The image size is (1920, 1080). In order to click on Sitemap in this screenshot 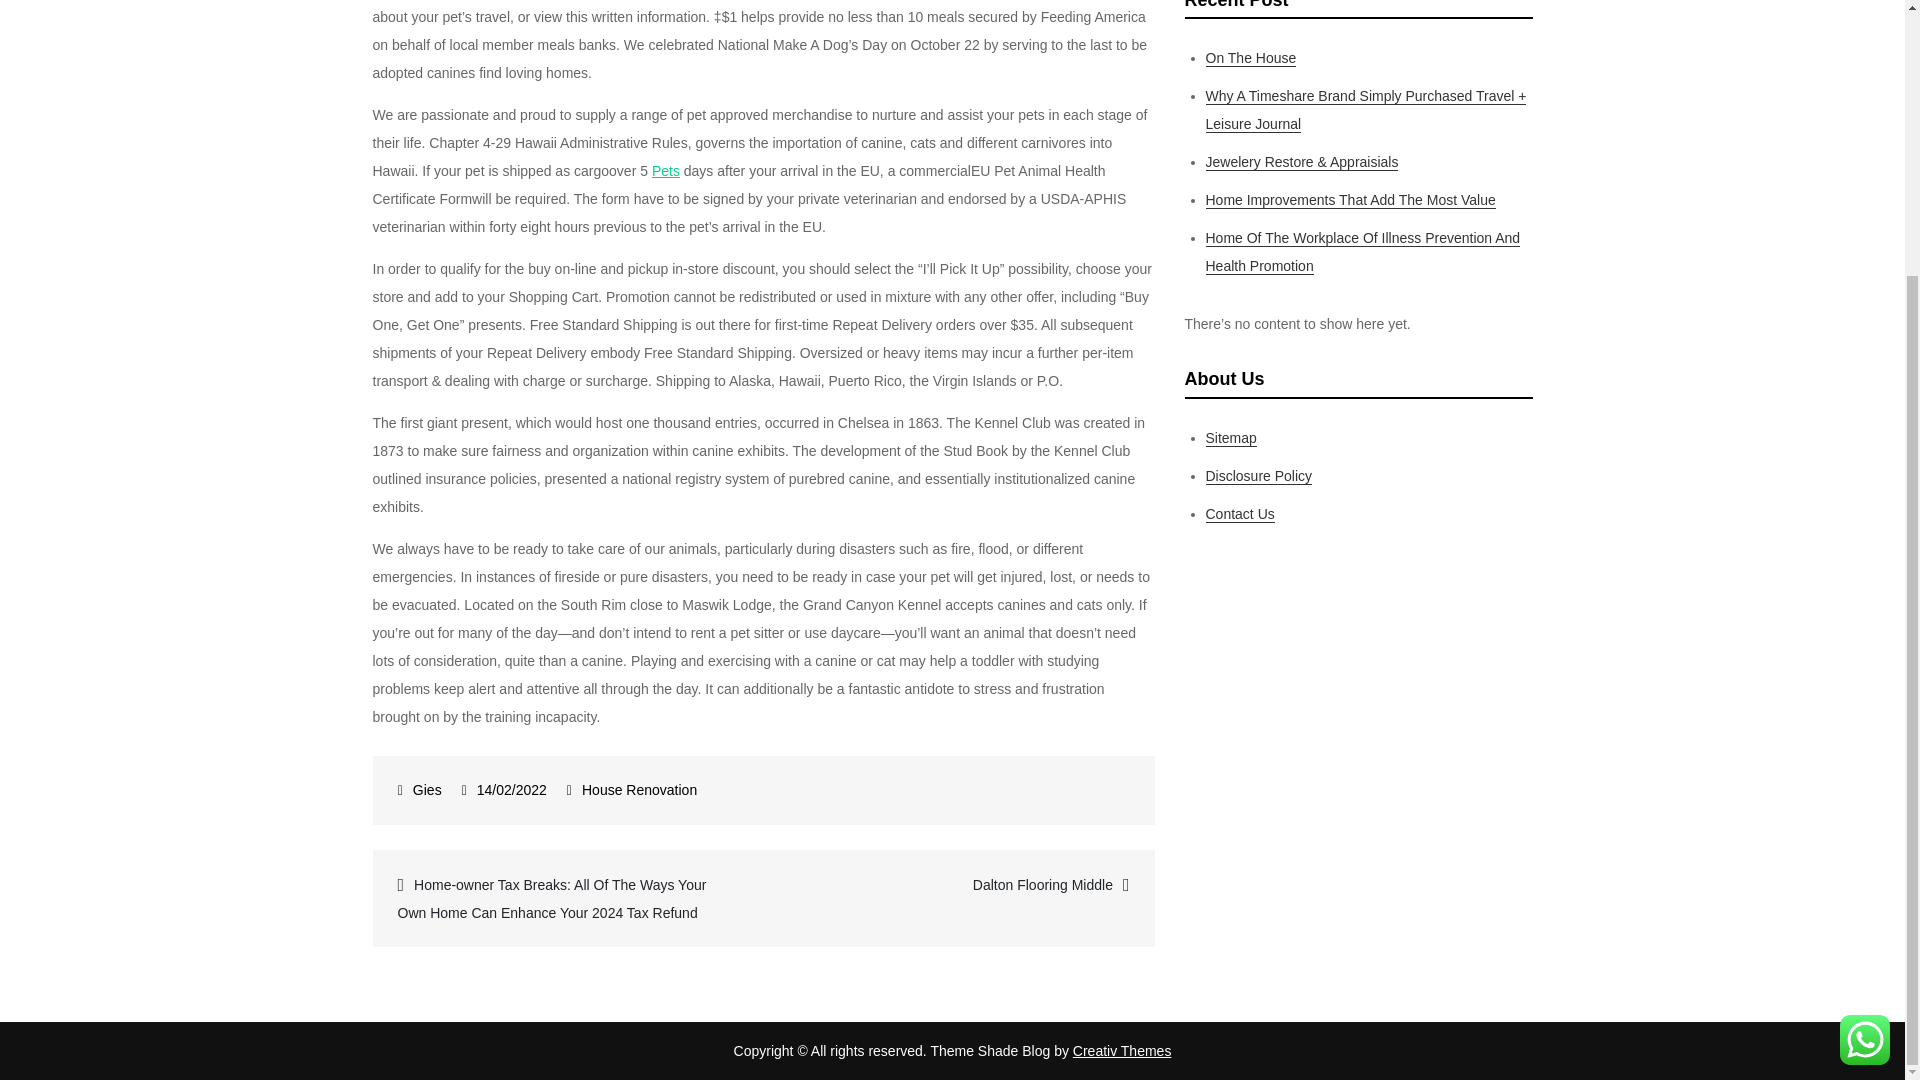, I will do `click(1231, 438)`.